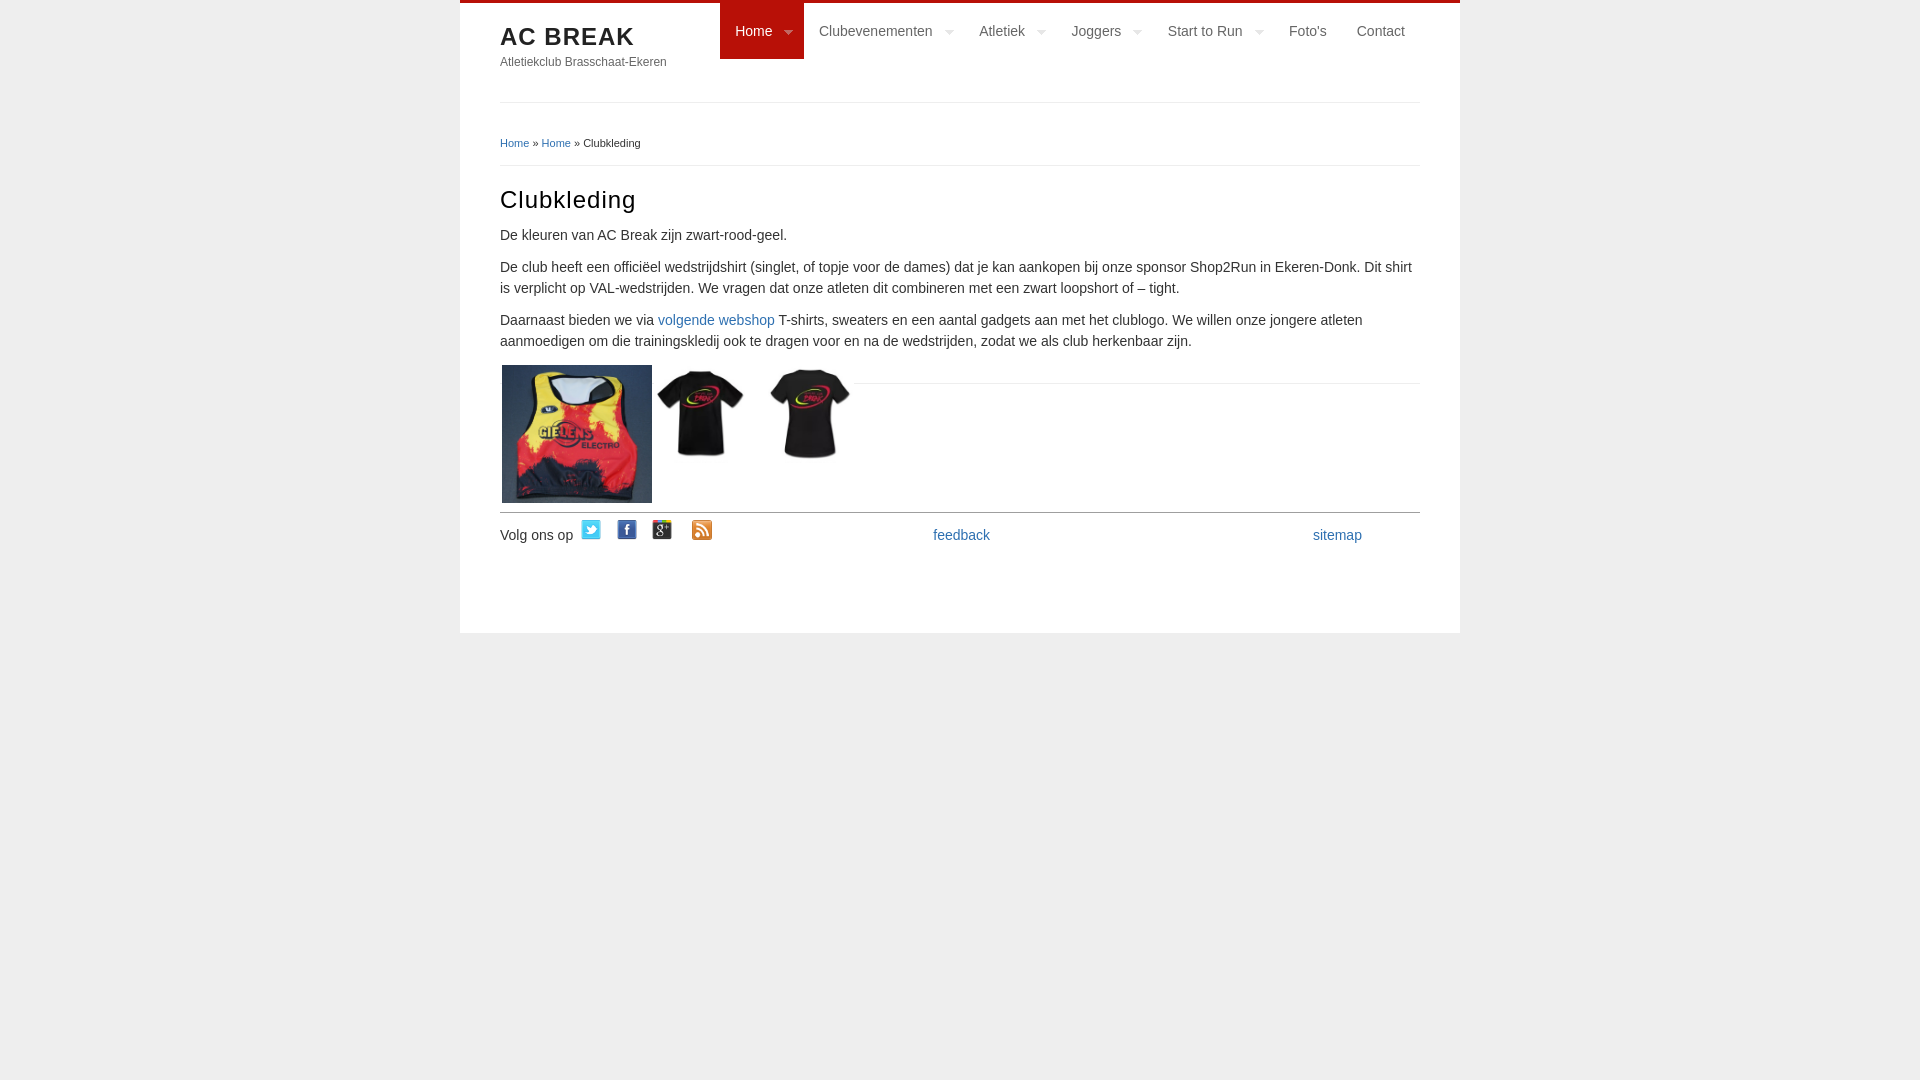 Image resolution: width=1920 pixels, height=1080 pixels. I want to click on Foto's, so click(1308, 31).